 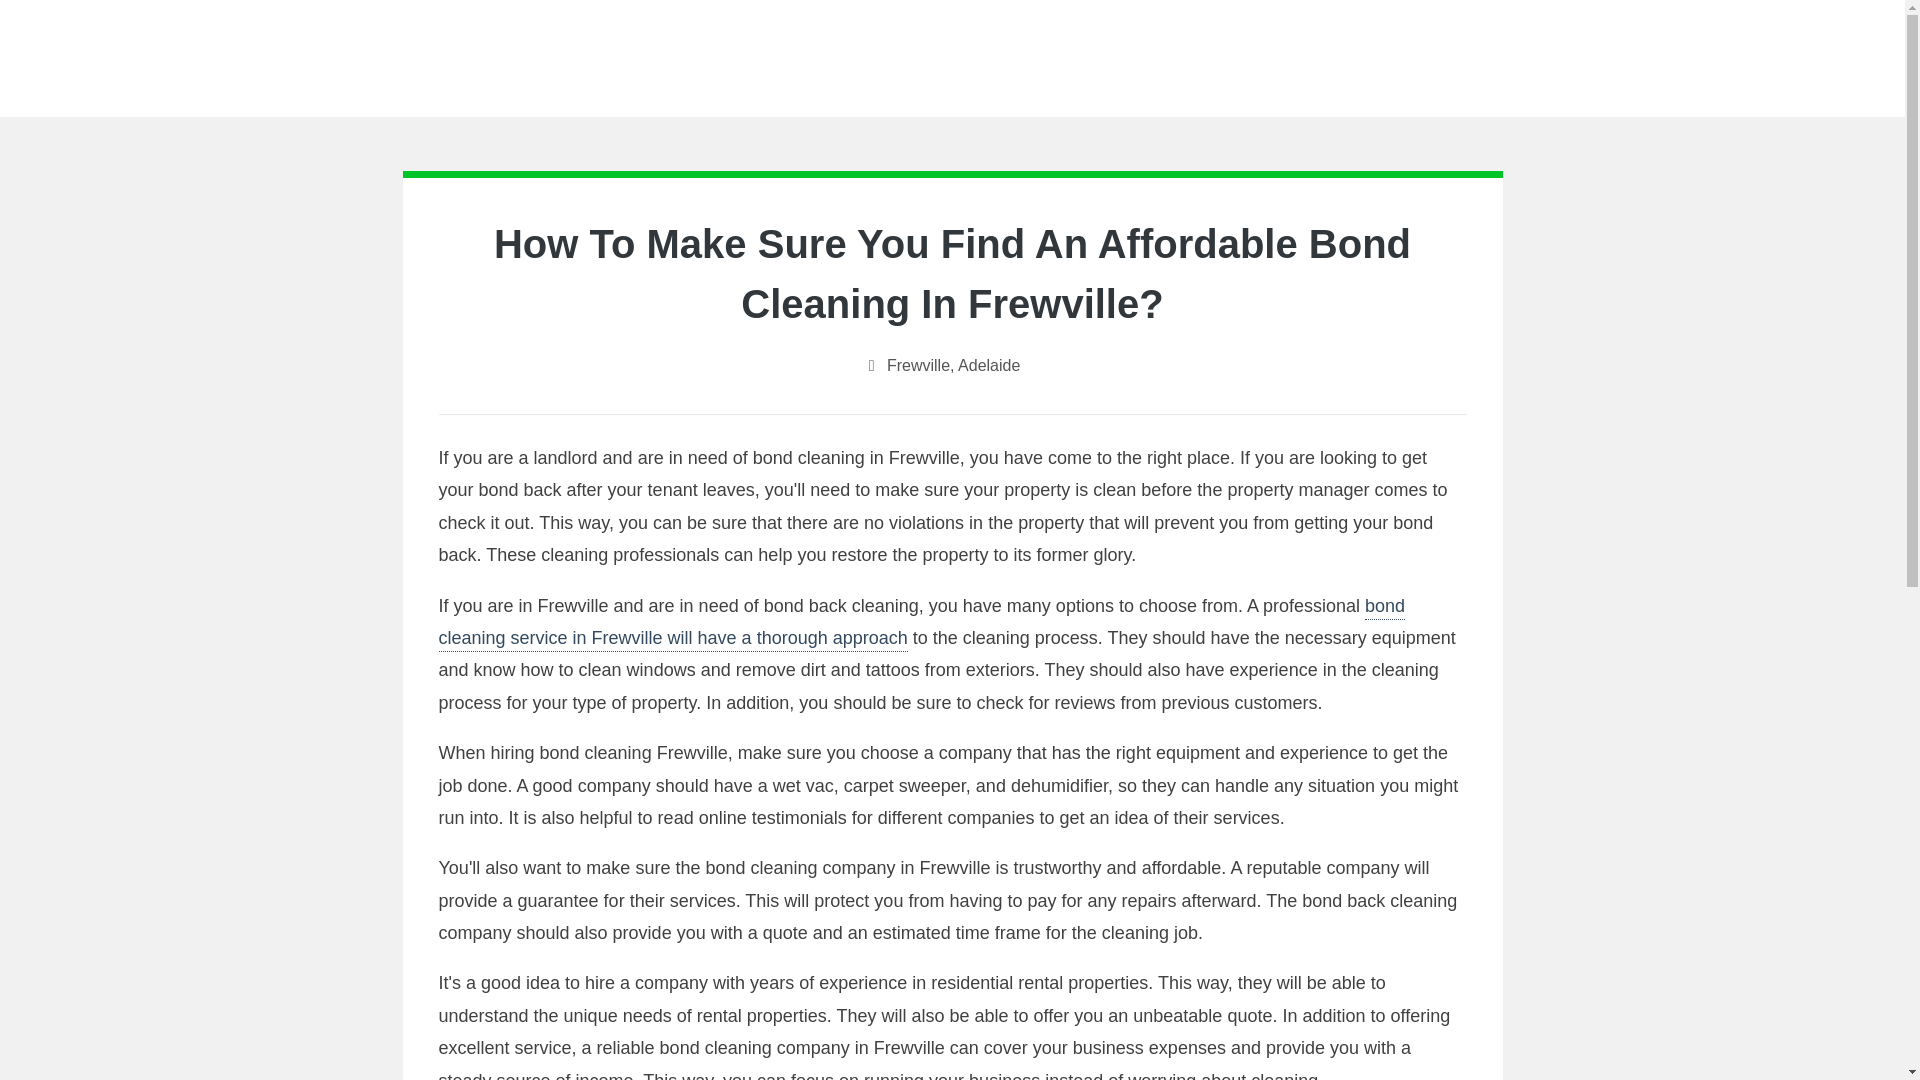 I want to click on Frewville, so click(x=918, y=365).